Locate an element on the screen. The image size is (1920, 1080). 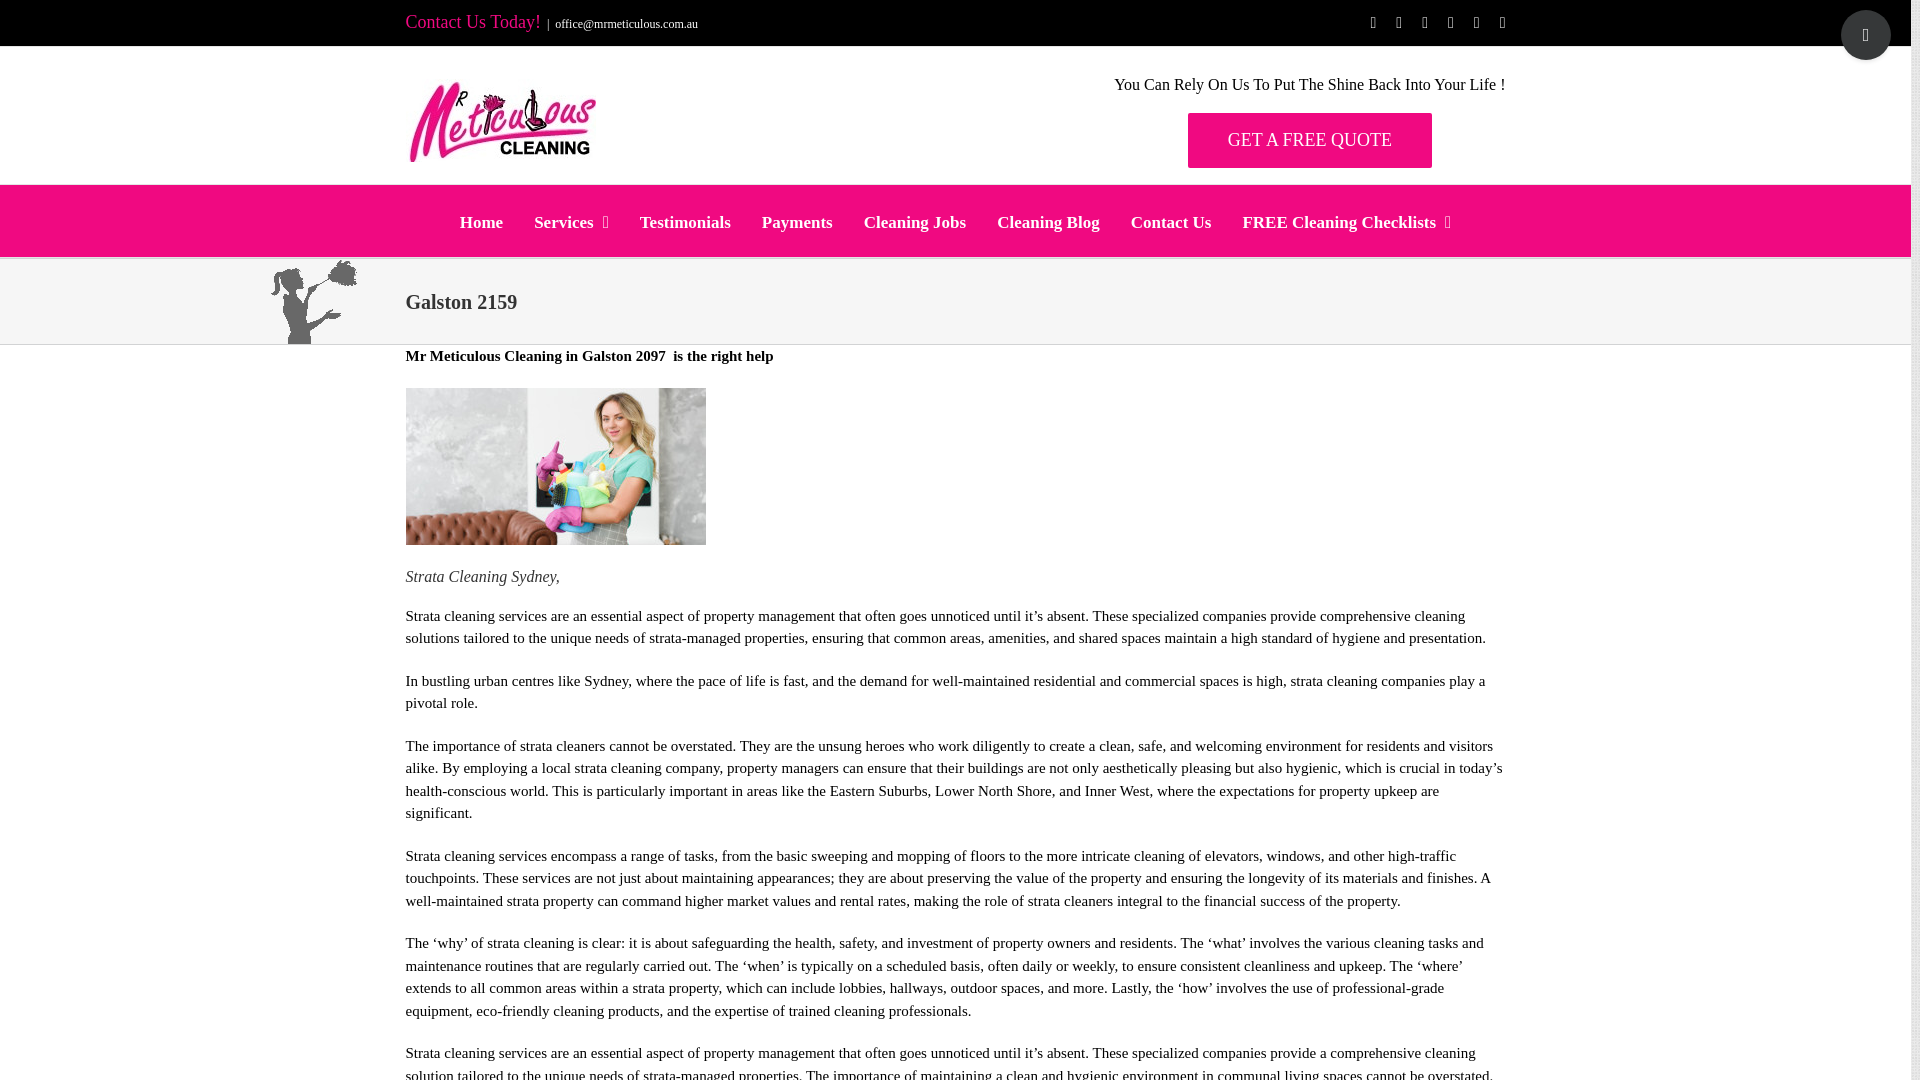
Payments is located at coordinates (798, 221).